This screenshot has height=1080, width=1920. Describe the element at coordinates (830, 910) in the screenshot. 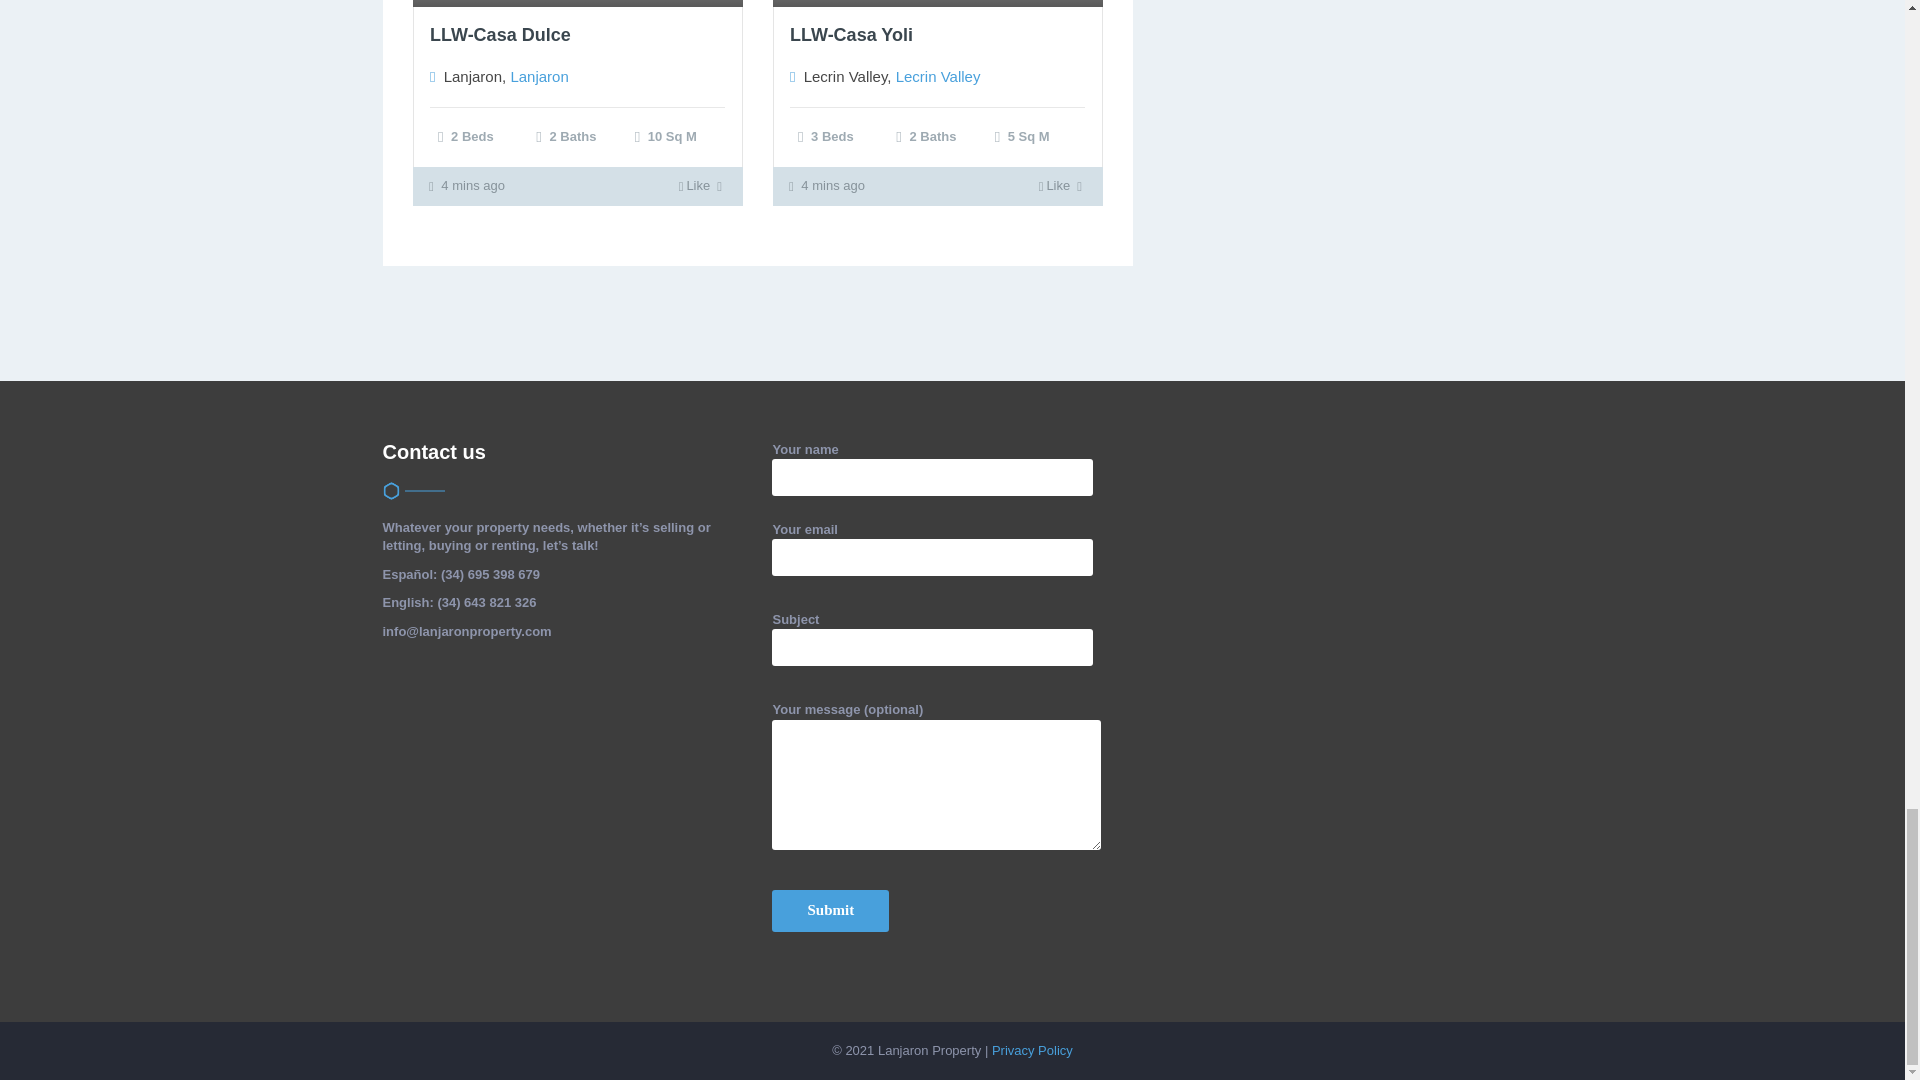

I see `Submit` at that location.